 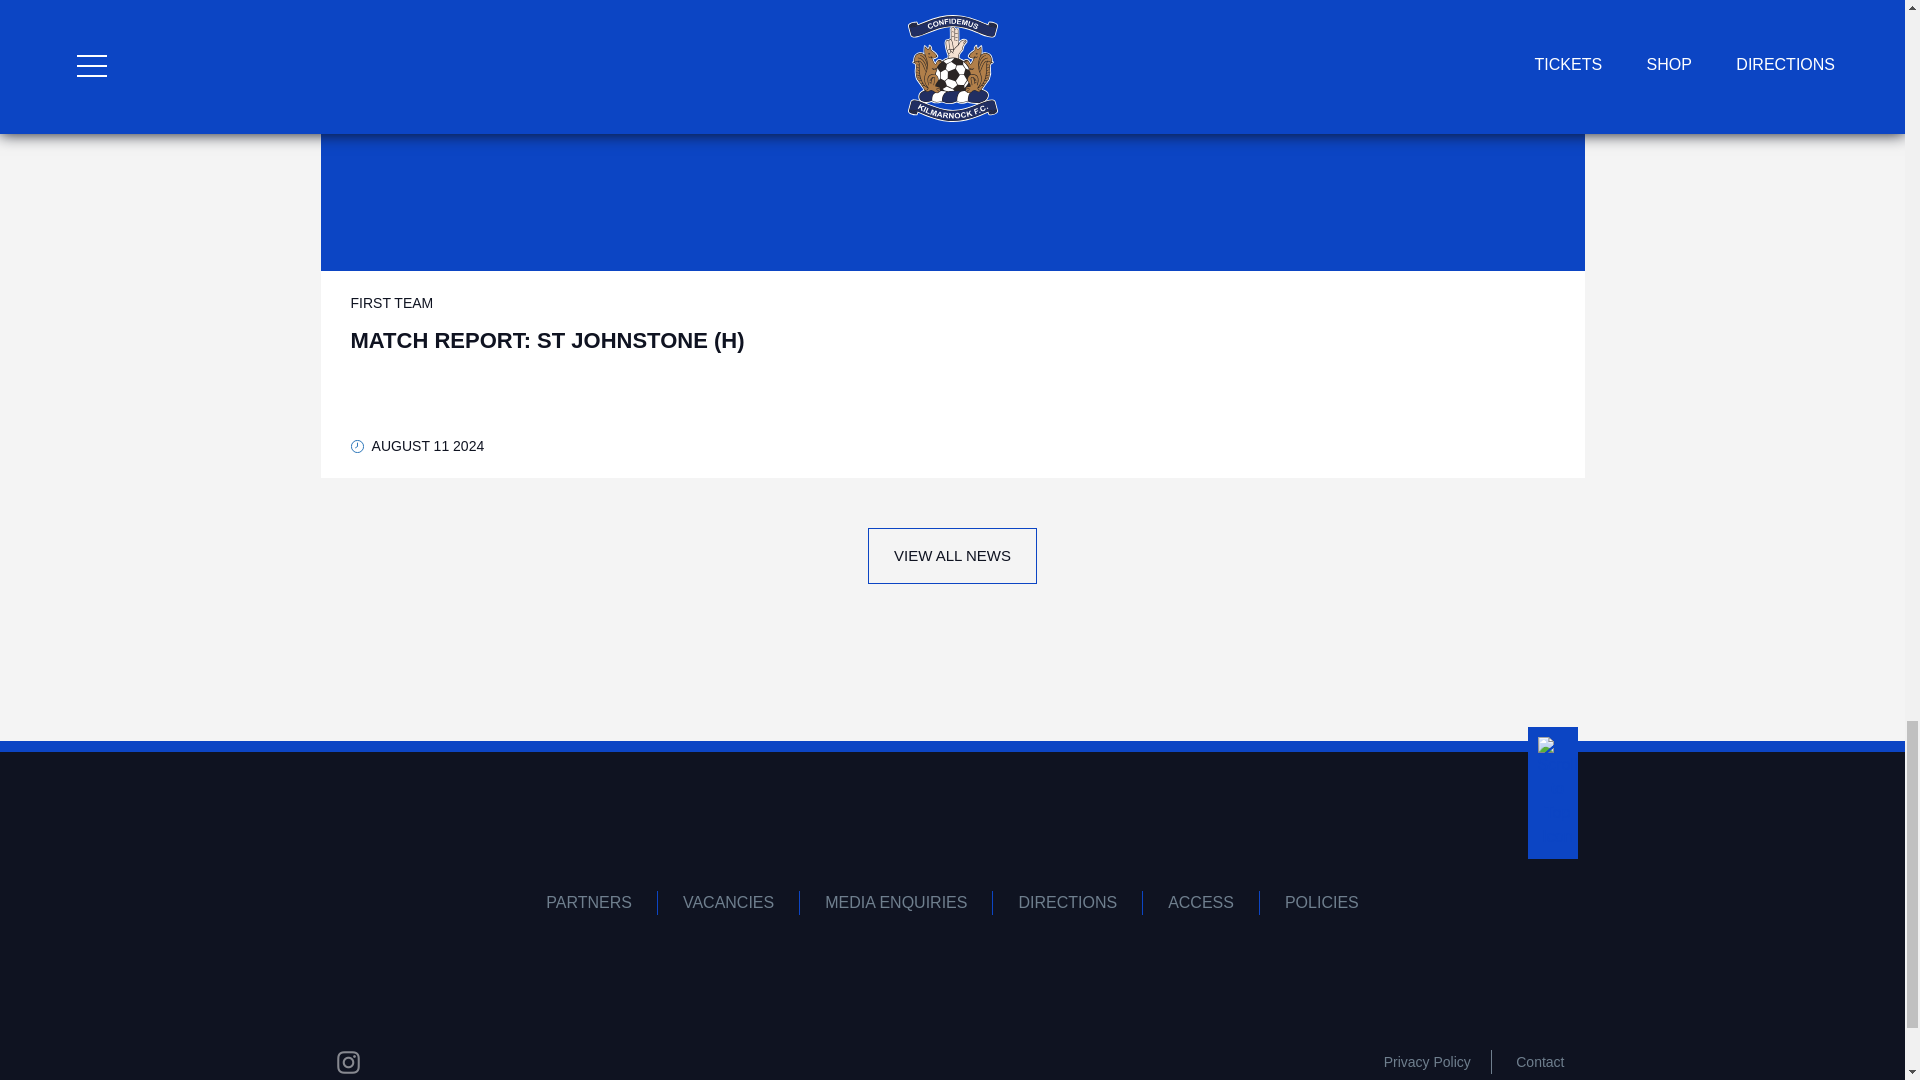 What do you see at coordinates (1067, 902) in the screenshot?
I see `DIRECTIONS` at bounding box center [1067, 902].